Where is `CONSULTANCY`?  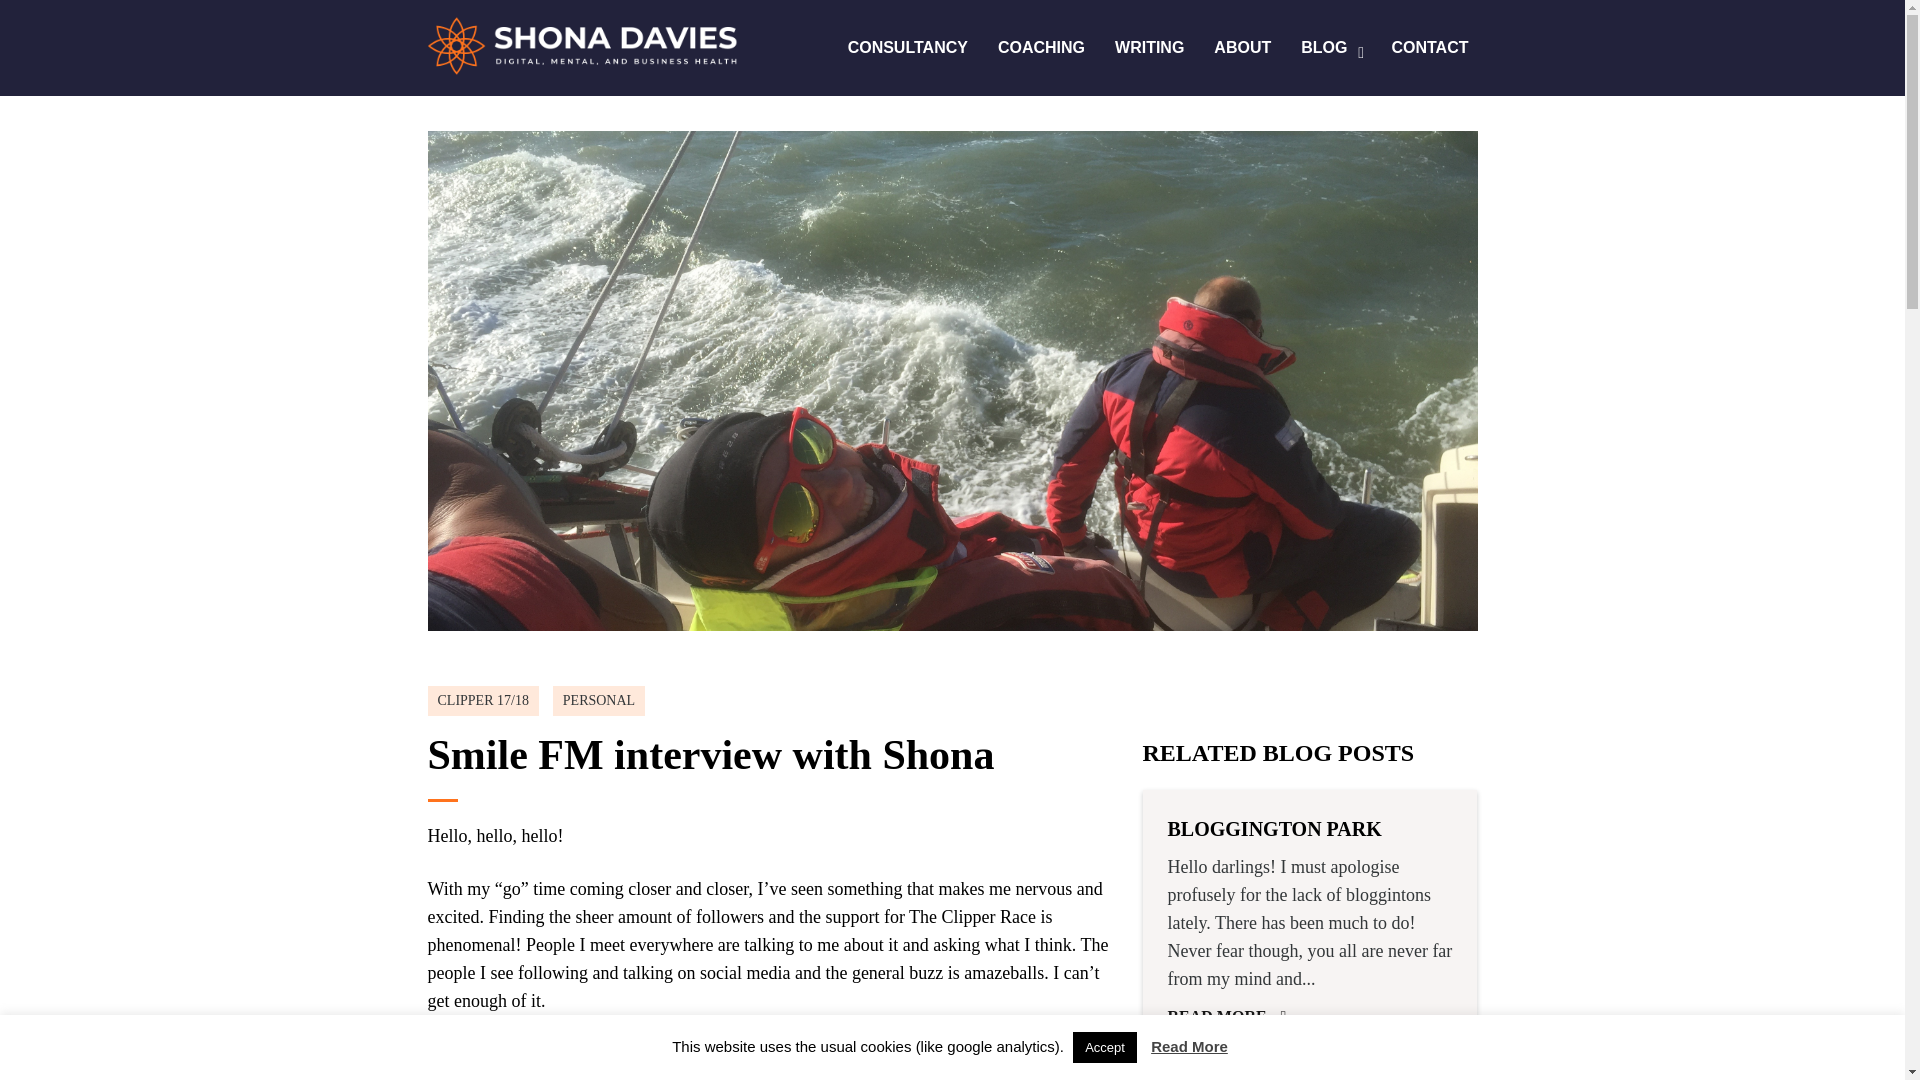 CONSULTANCY is located at coordinates (908, 49).